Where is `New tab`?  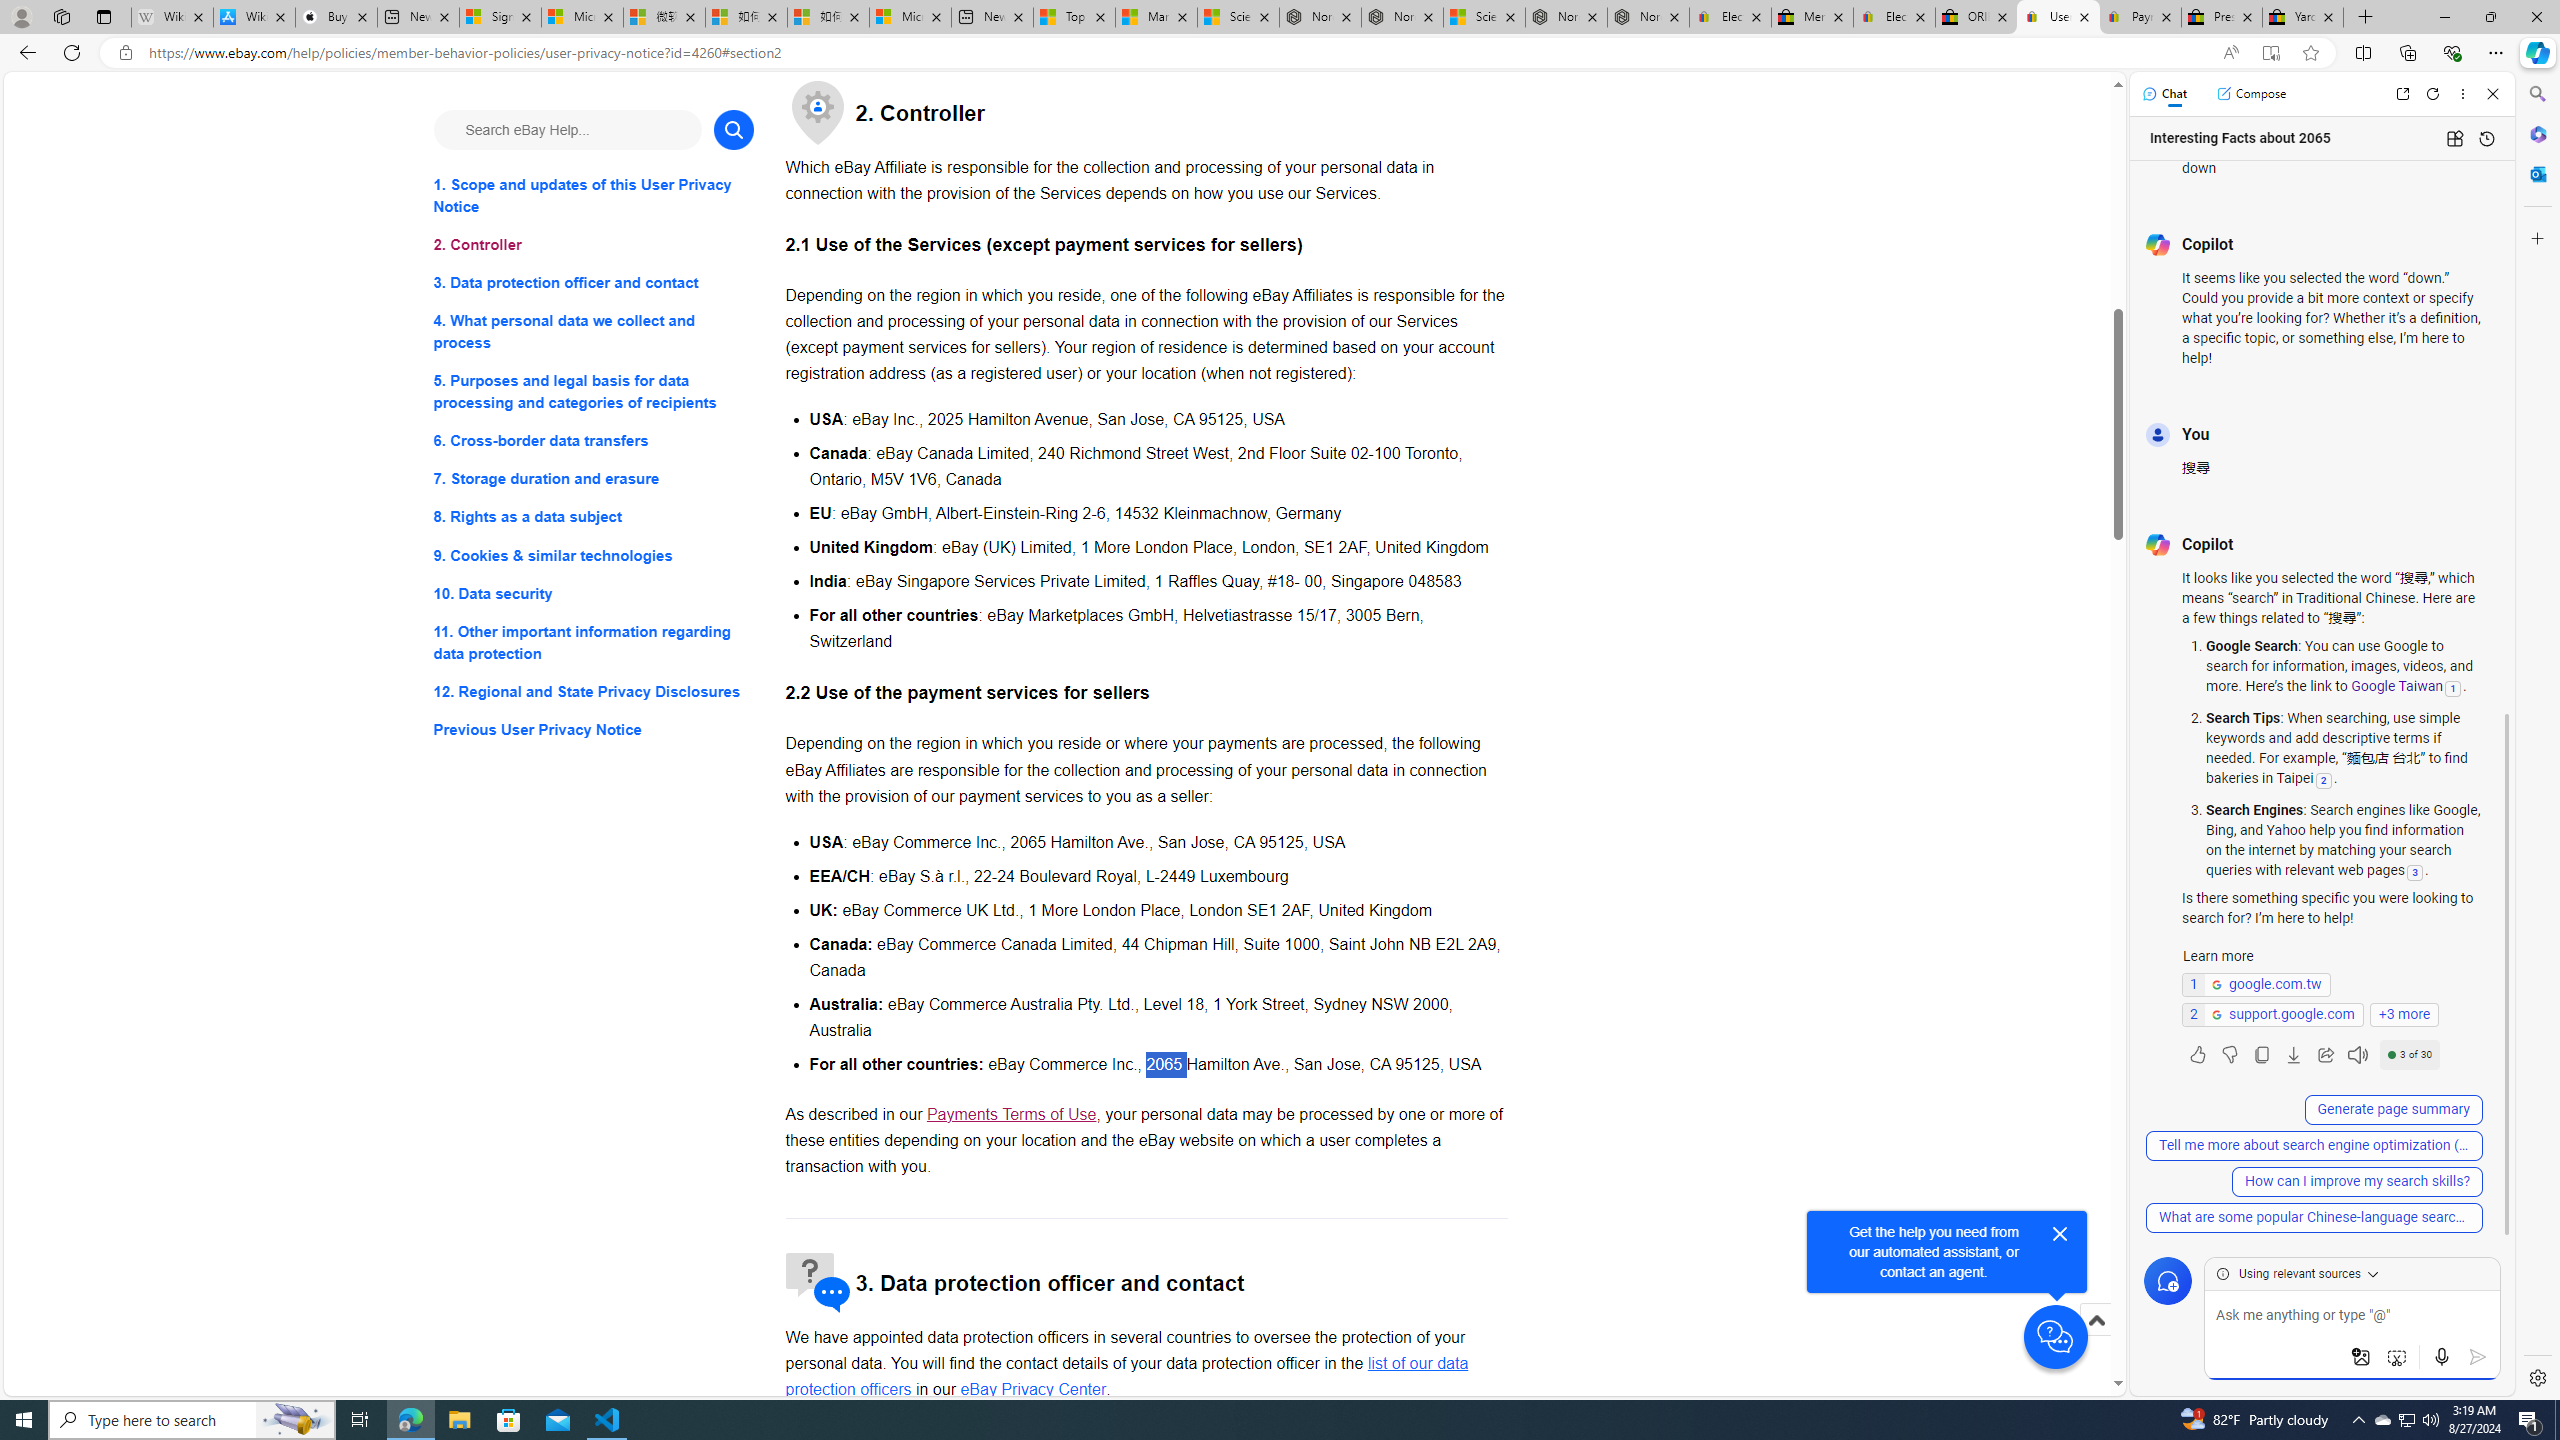 New tab is located at coordinates (992, 17).